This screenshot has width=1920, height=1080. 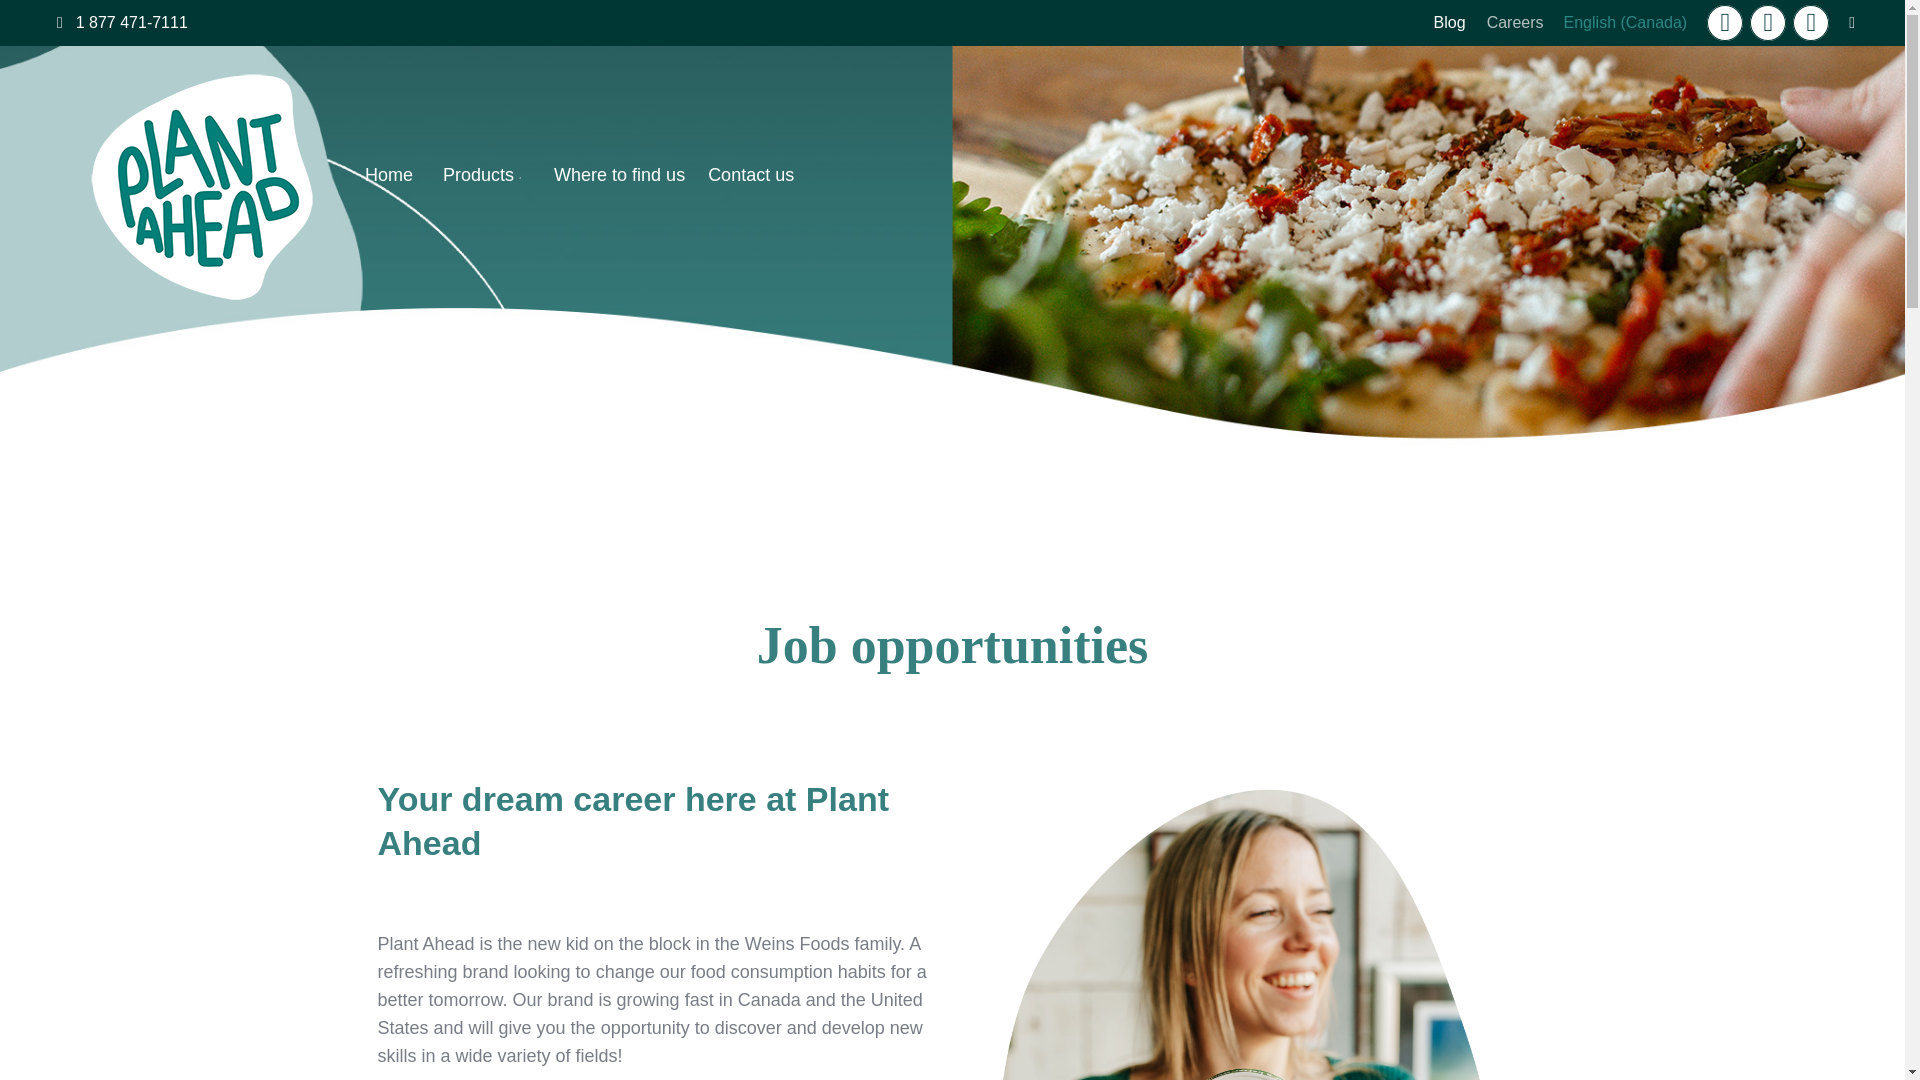 I want to click on Facebook page opens in new window, so click(x=1724, y=23).